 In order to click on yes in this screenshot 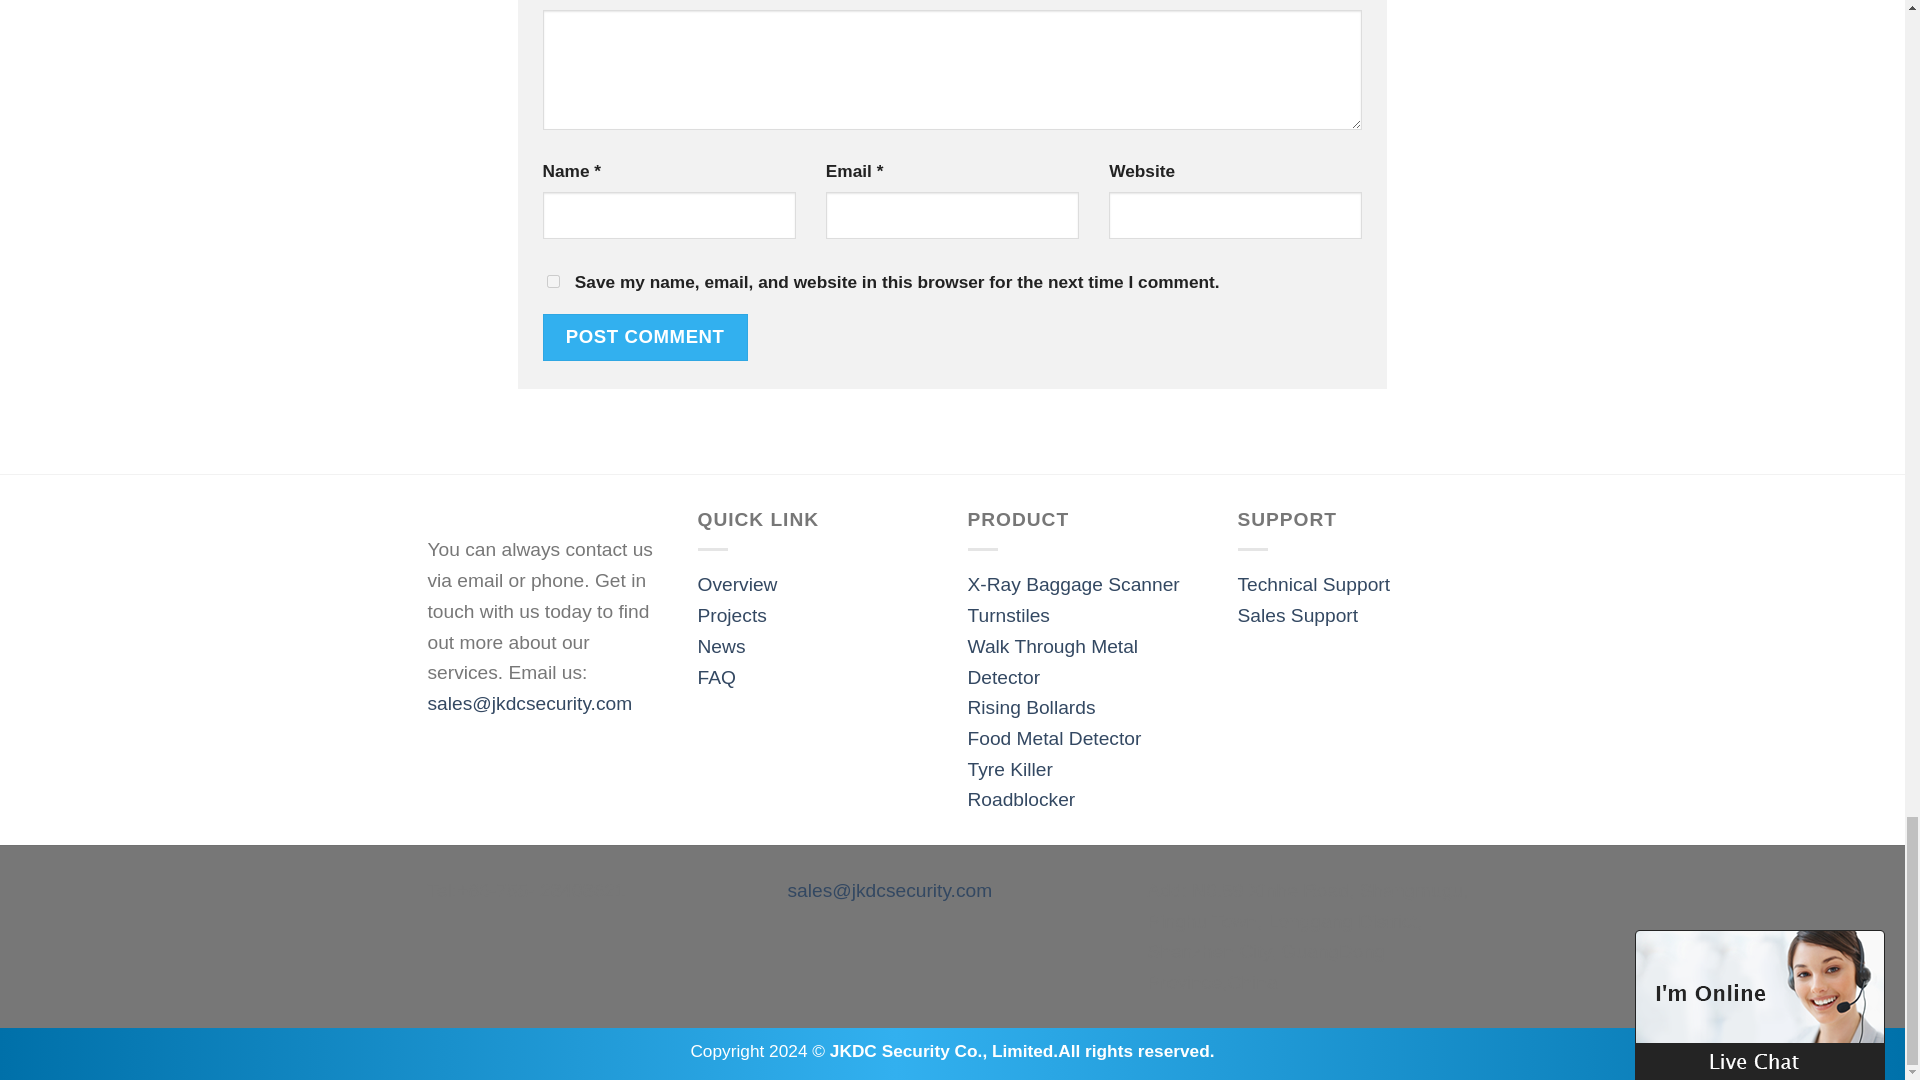, I will do `click(552, 282)`.